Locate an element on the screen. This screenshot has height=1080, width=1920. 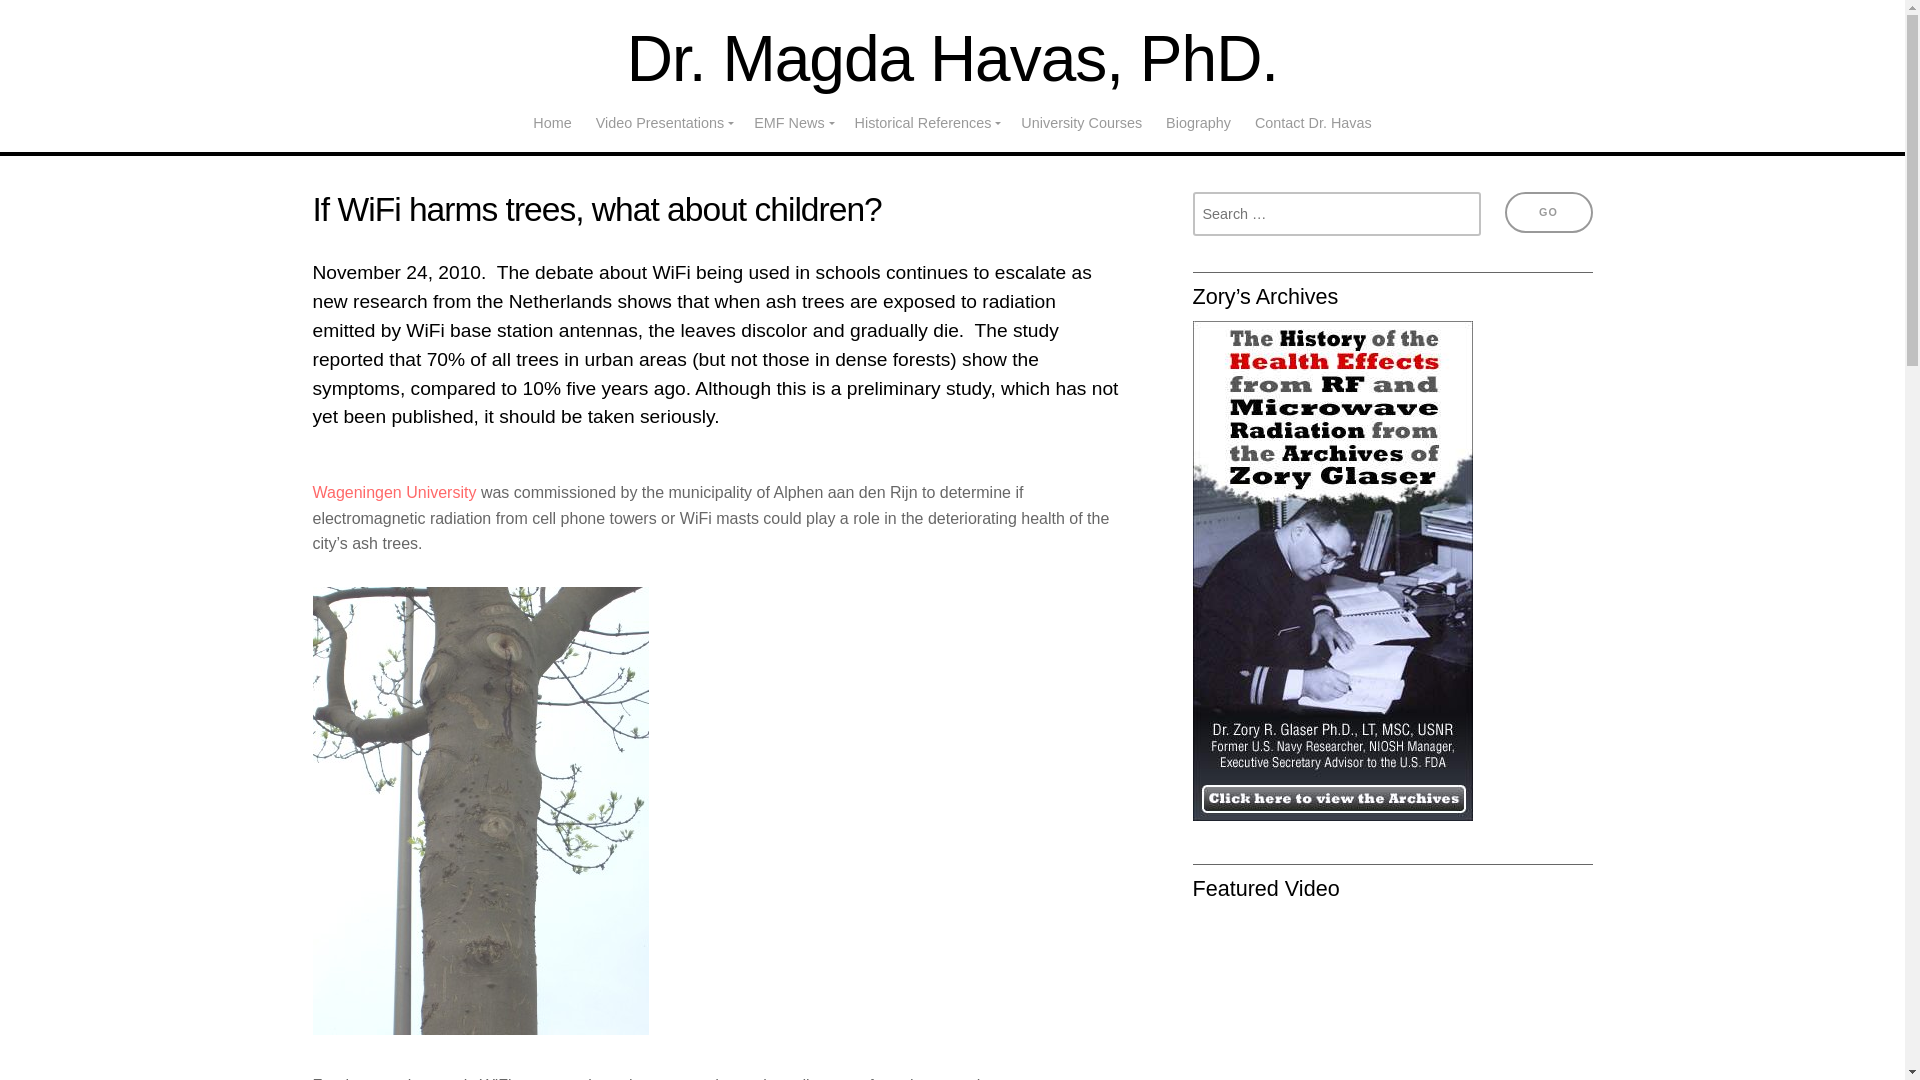
EMF News is located at coordinates (792, 122).